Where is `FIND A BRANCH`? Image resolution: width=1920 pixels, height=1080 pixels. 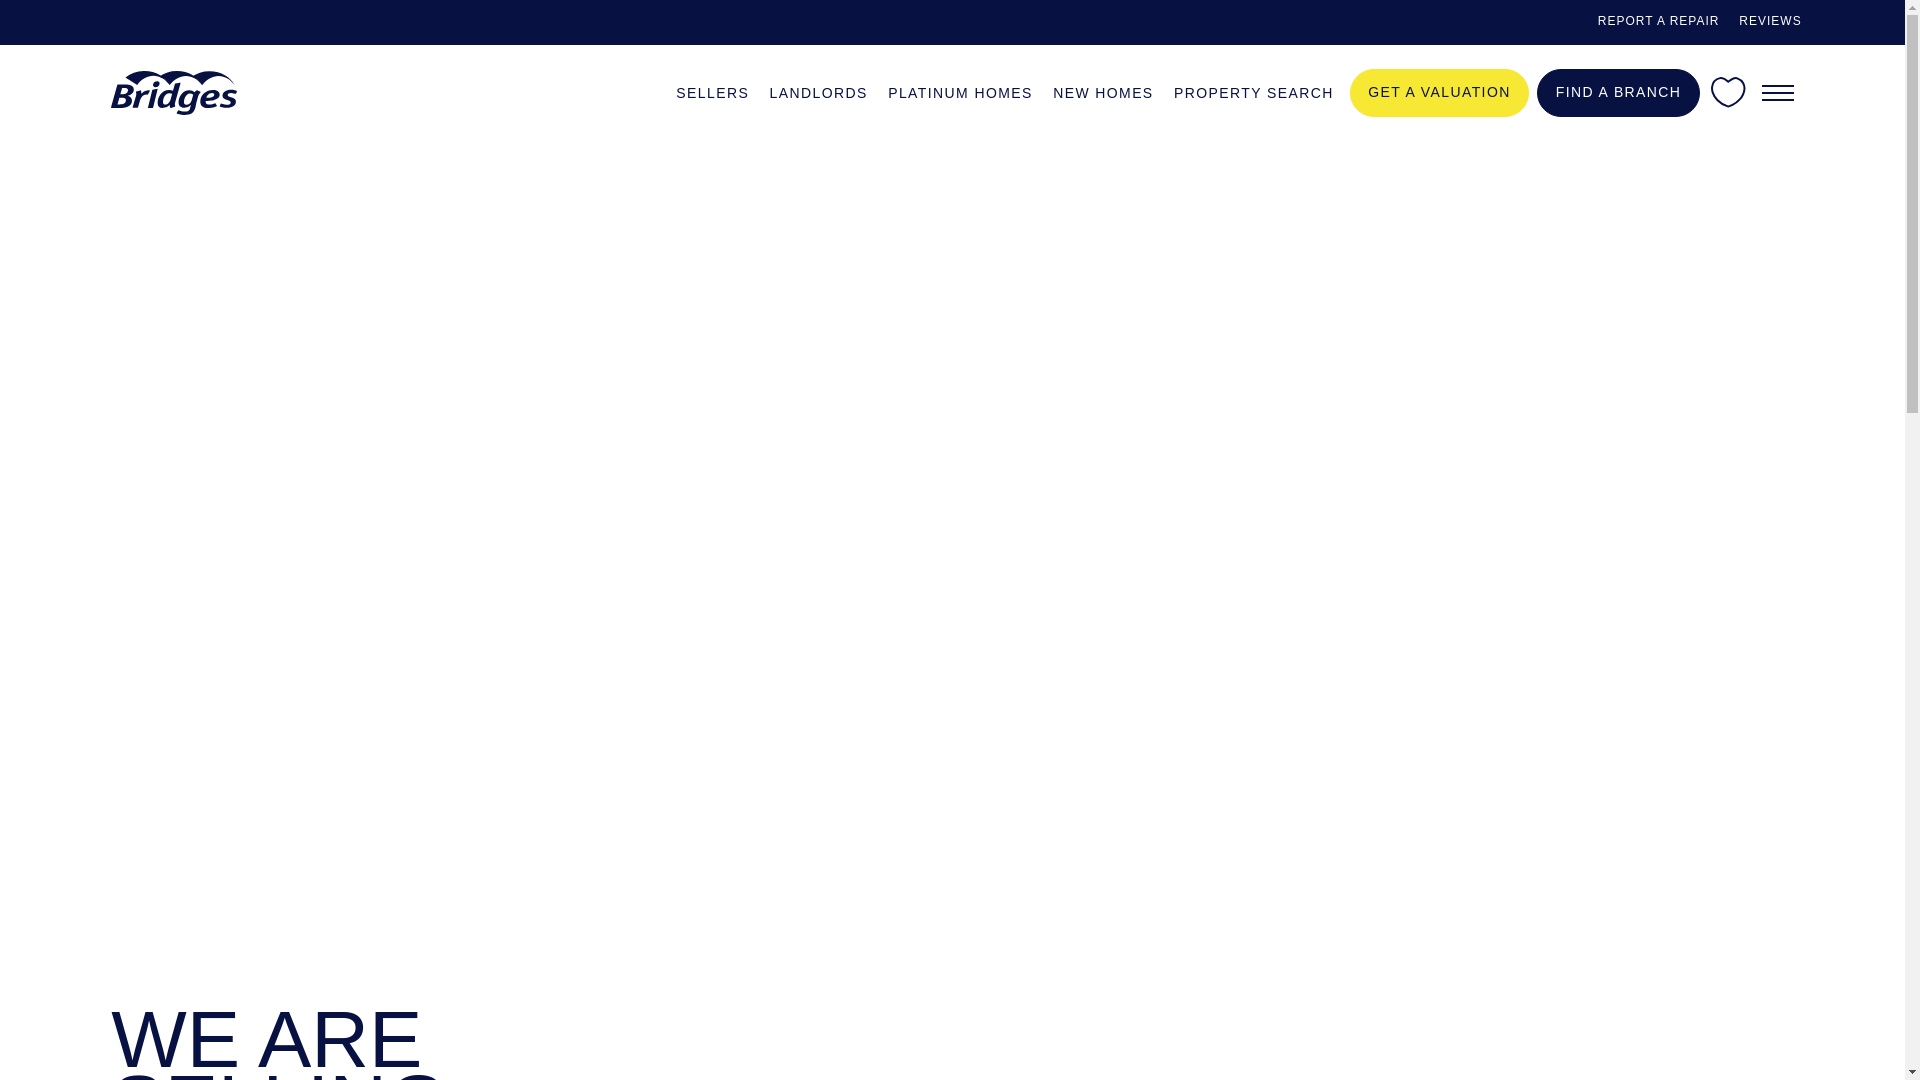 FIND A BRANCH is located at coordinates (1618, 92).